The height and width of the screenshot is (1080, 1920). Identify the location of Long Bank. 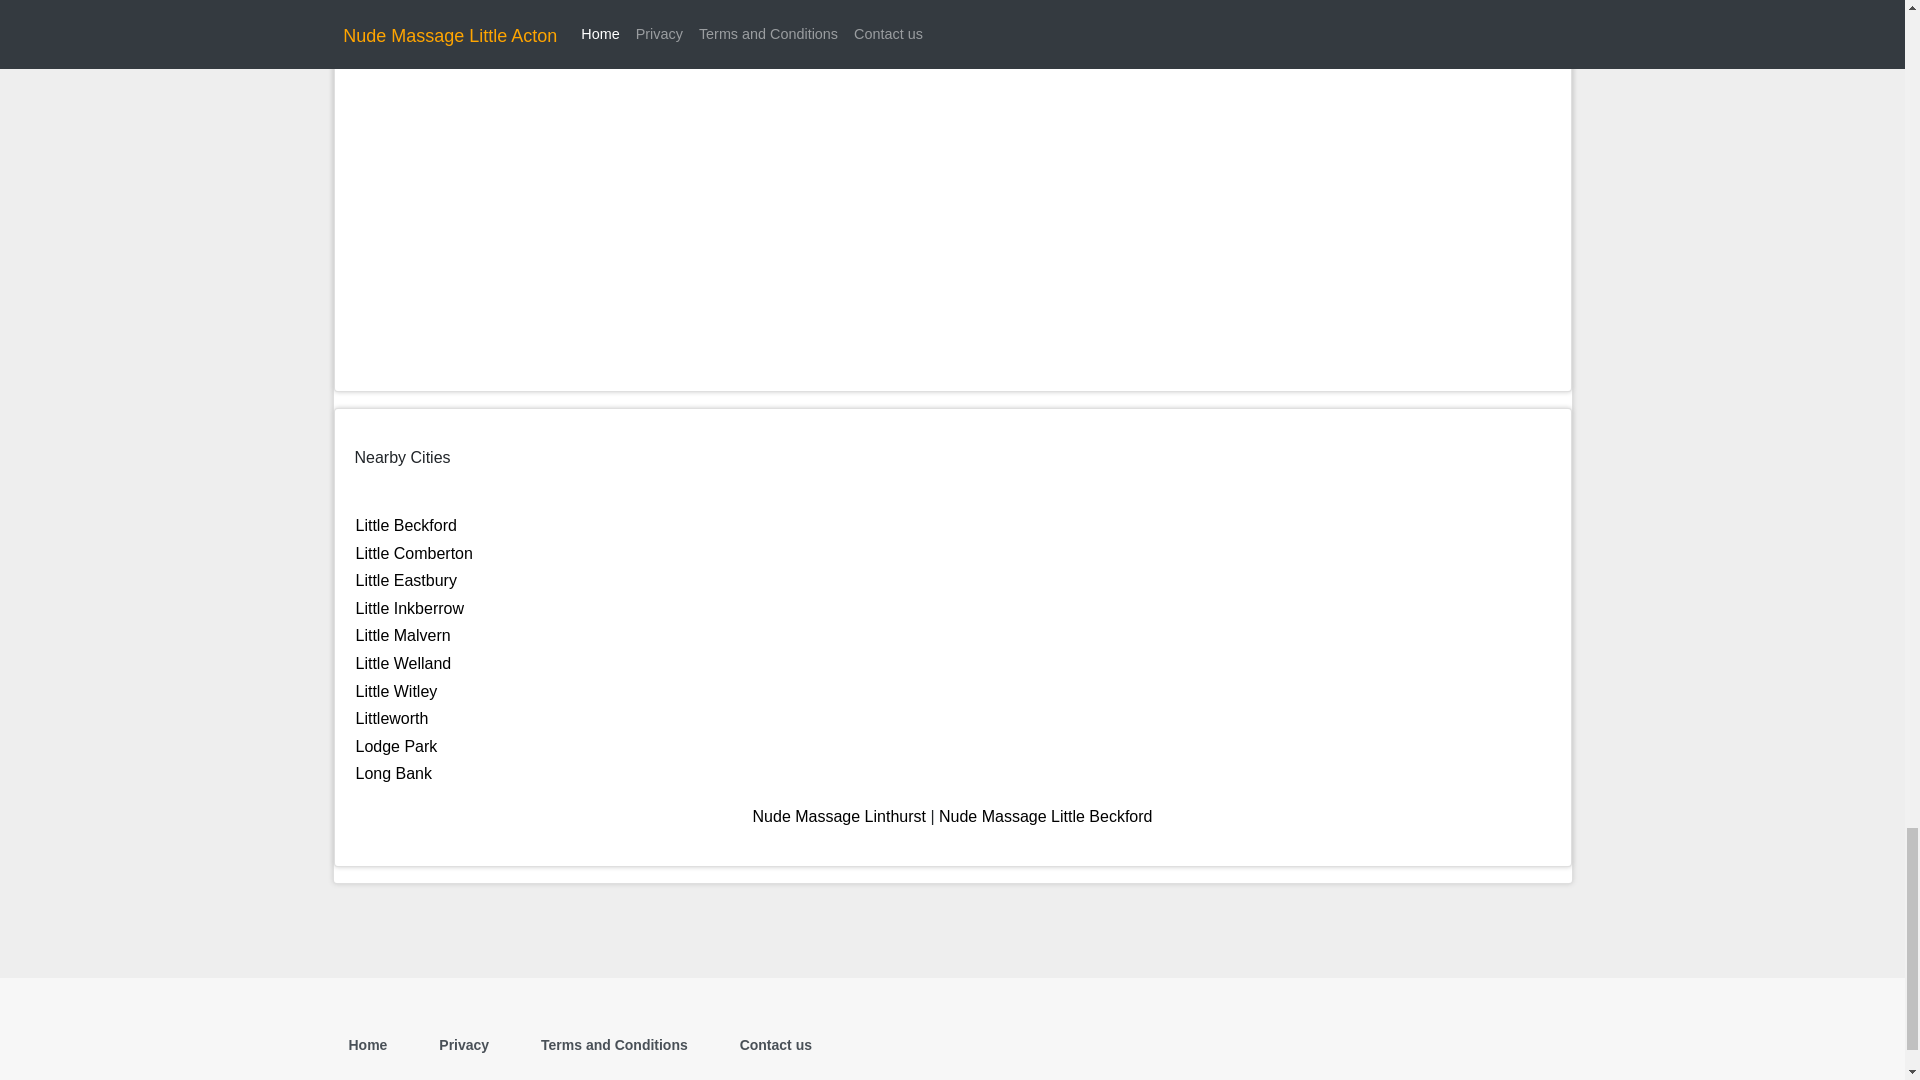
(394, 772).